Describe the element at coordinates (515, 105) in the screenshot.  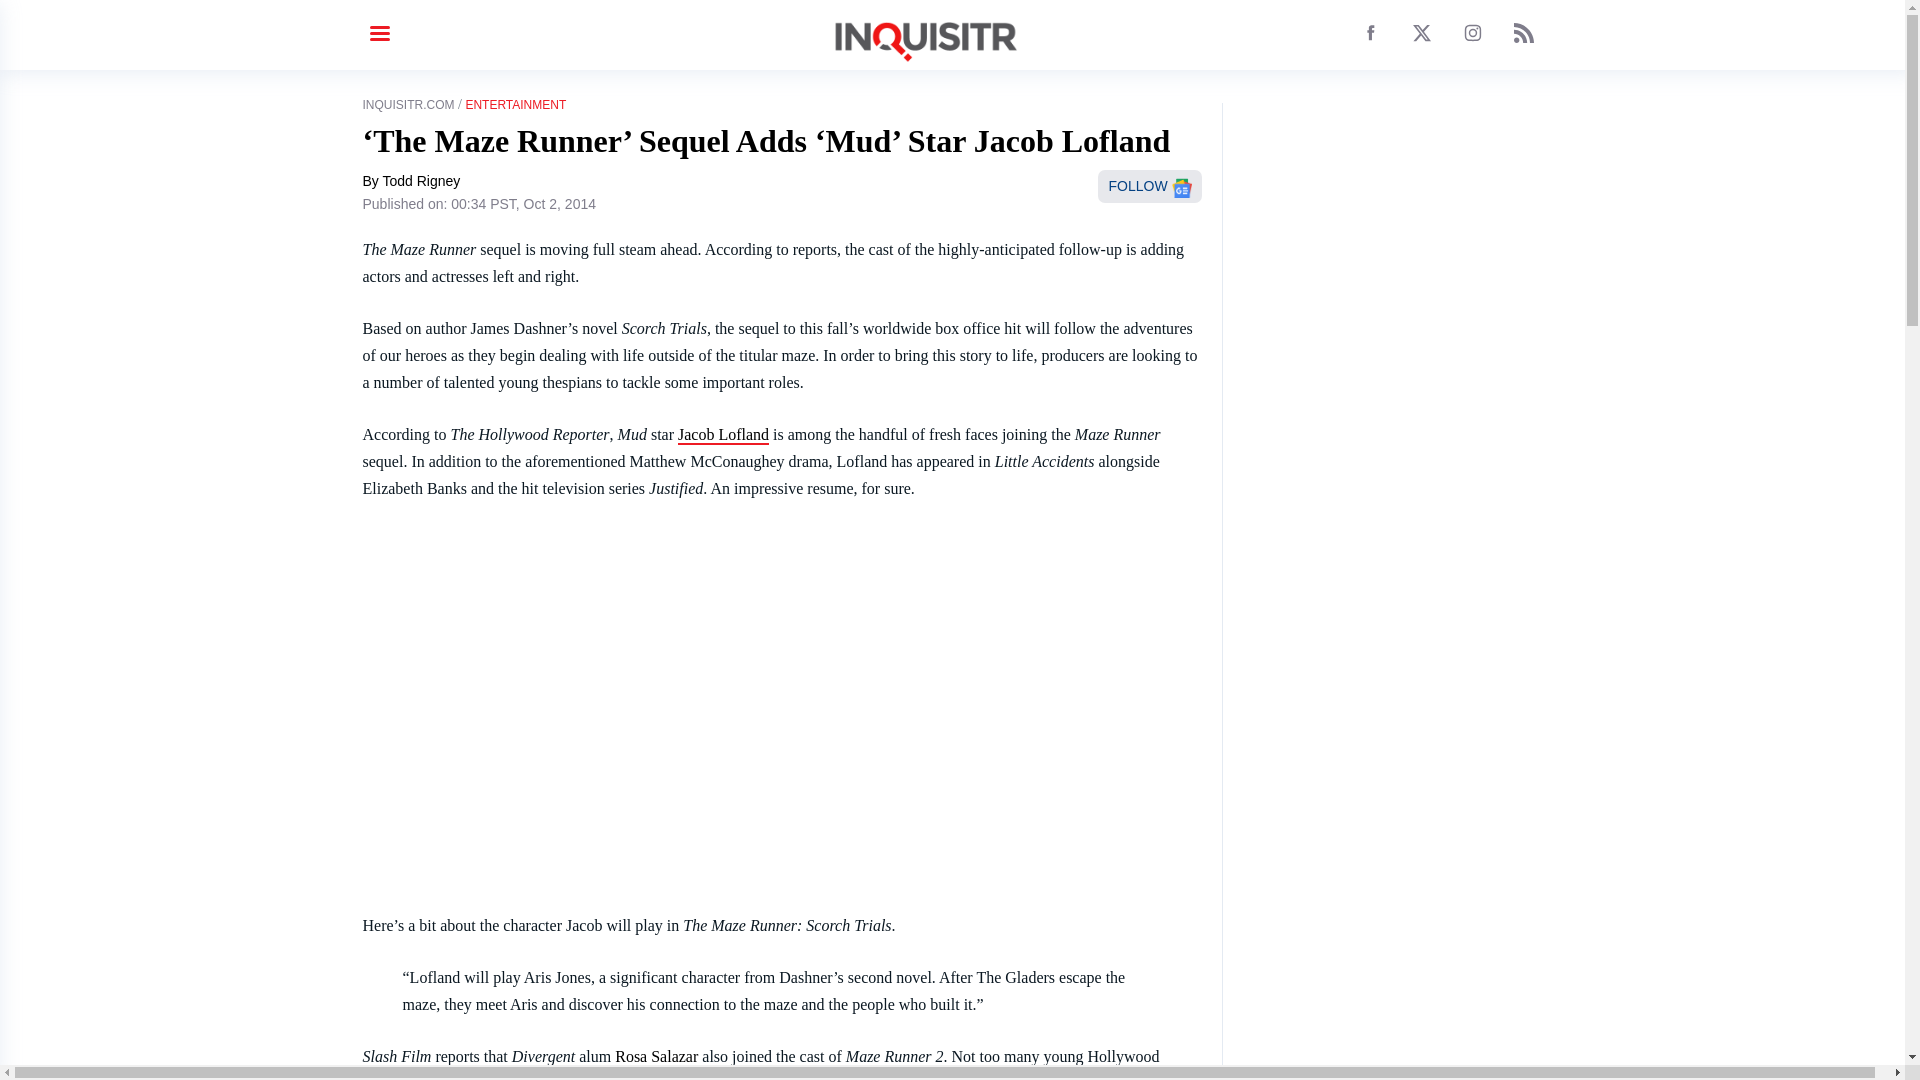
I see `ENTERTAINMENT` at that location.